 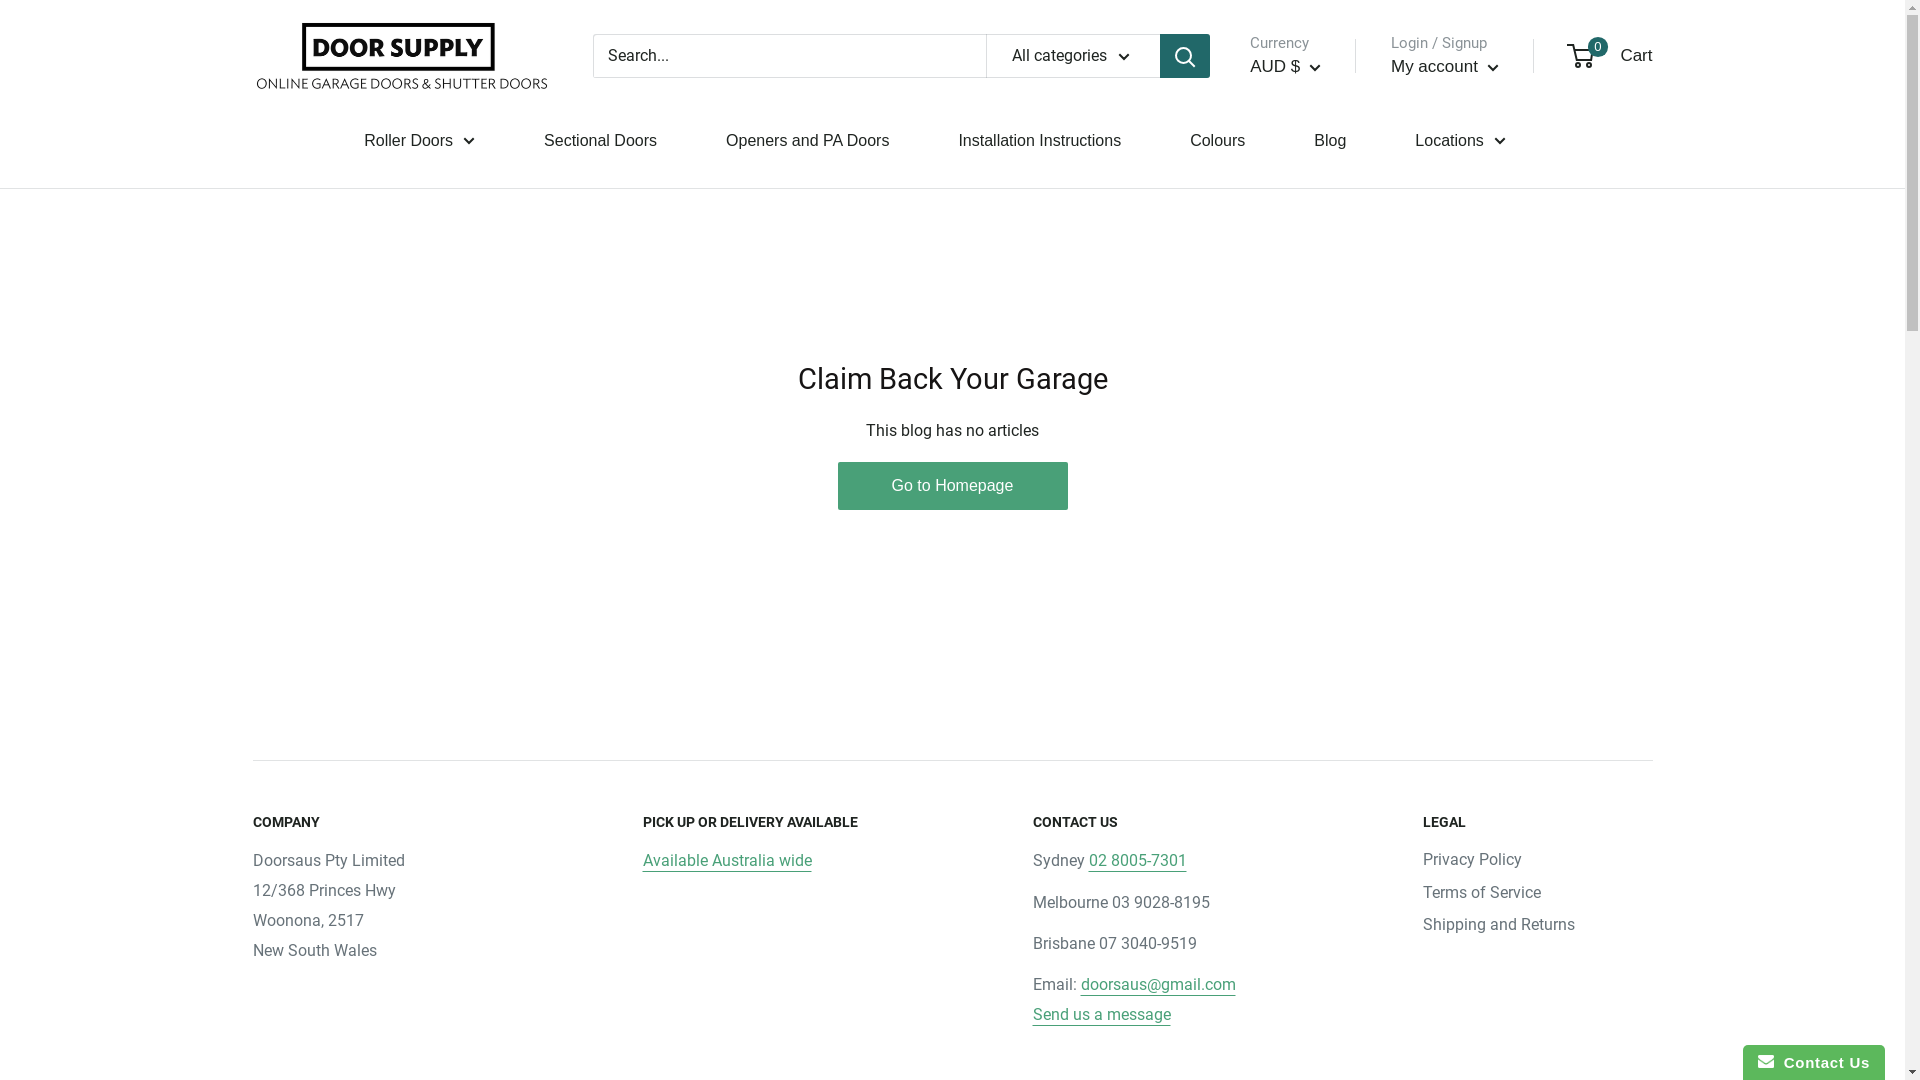 I want to click on TOP, so click(x=304, y=476).